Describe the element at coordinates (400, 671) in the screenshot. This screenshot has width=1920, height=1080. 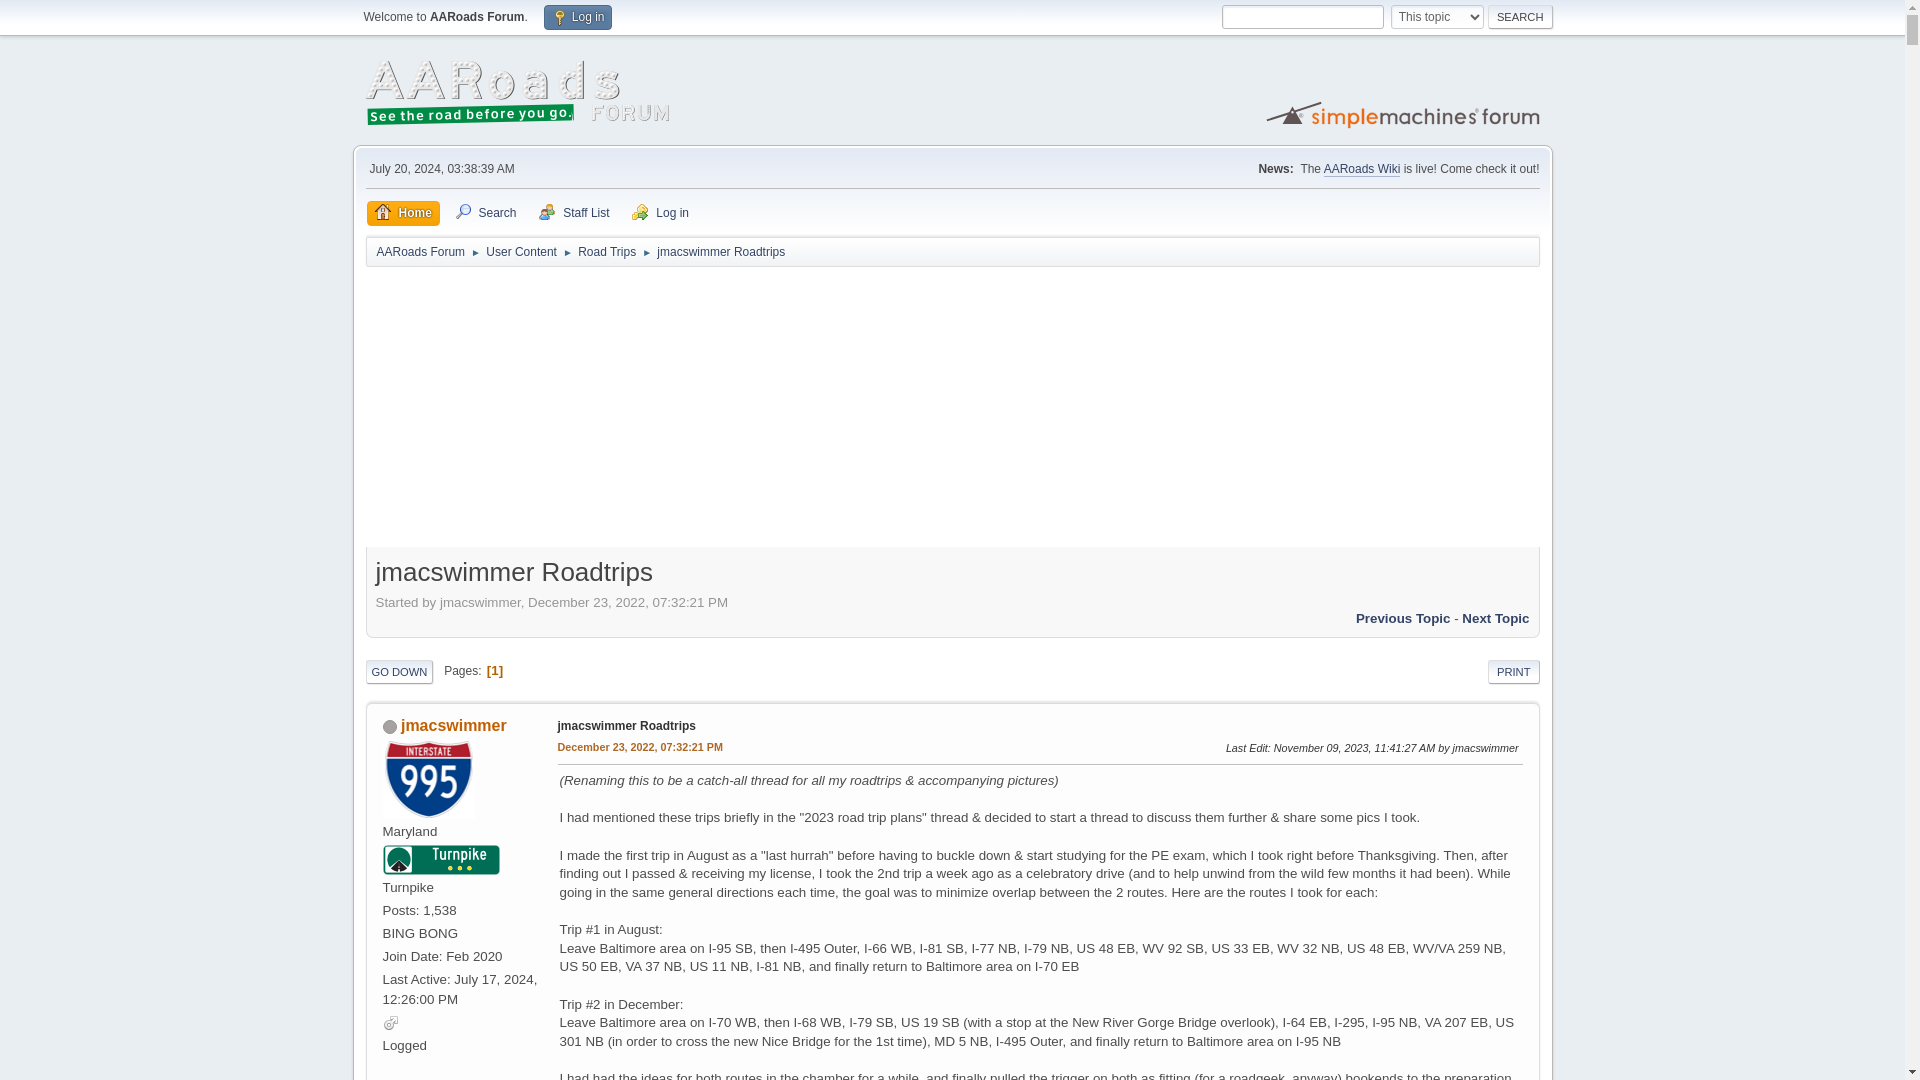
I see `GO DOWN` at that location.